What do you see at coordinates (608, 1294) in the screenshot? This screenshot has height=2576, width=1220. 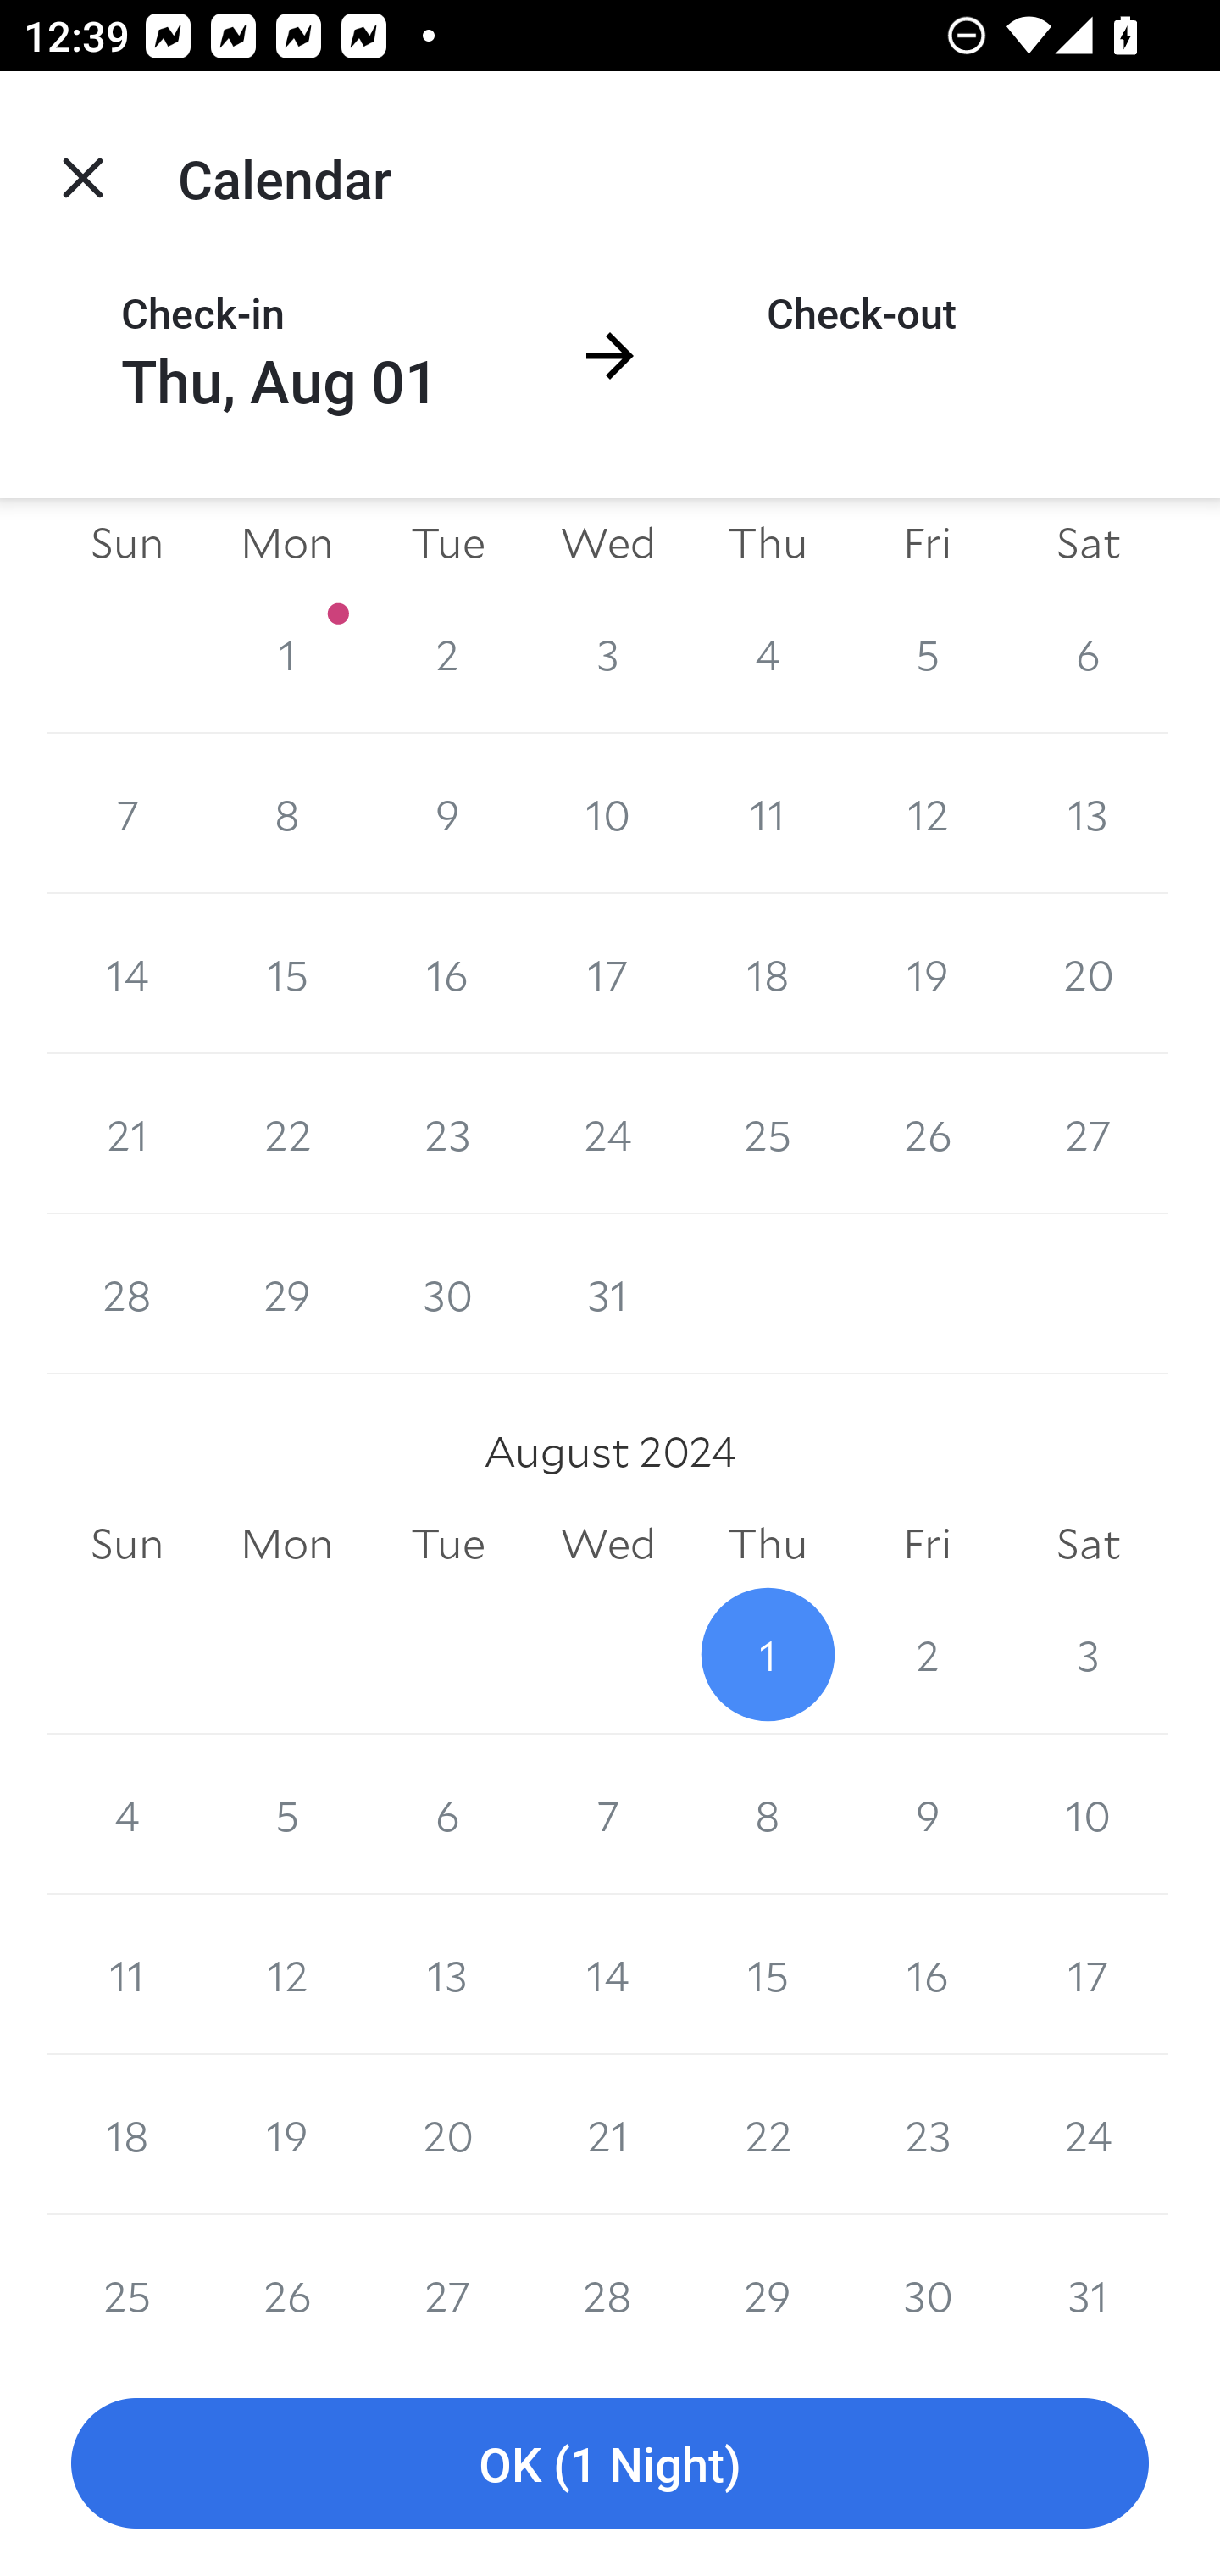 I see `31 31 July 2024` at bounding box center [608, 1294].